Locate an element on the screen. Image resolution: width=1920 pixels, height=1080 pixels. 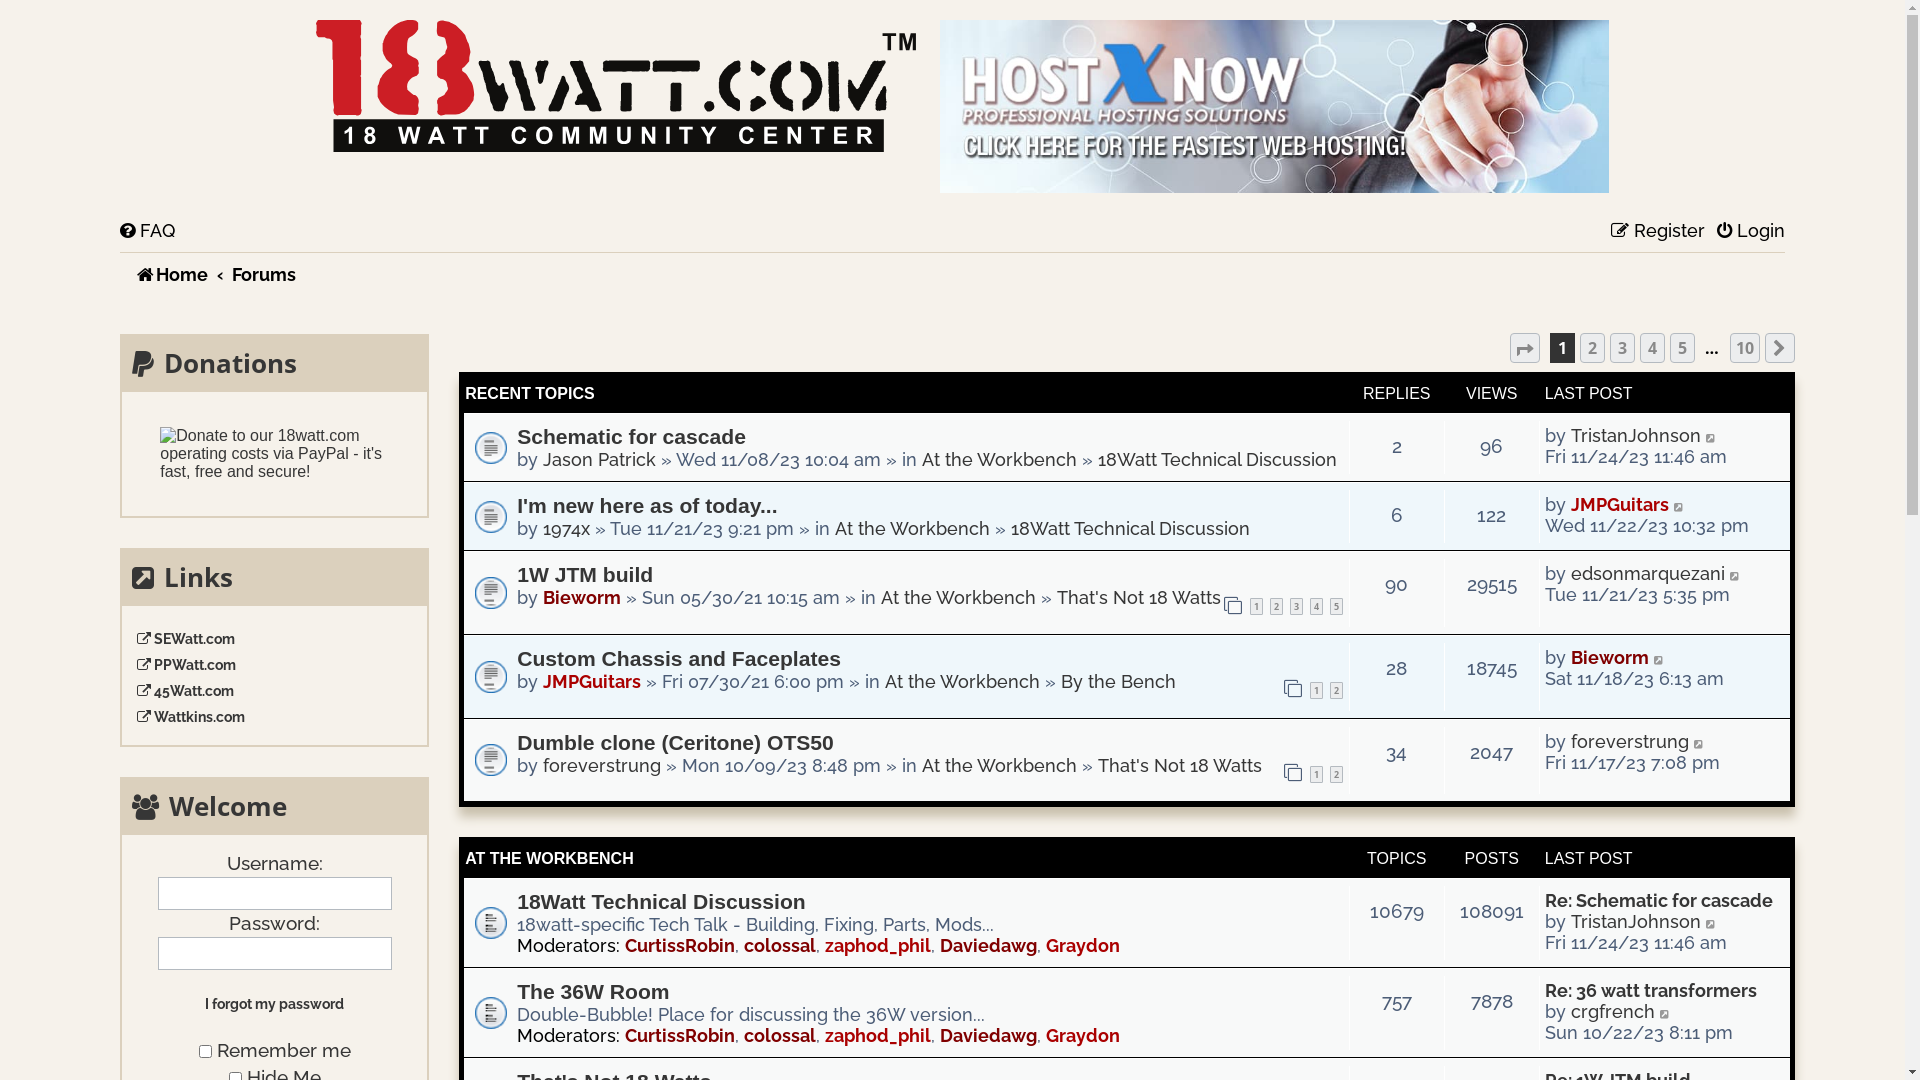
Re: 36 watt transformers is located at coordinates (1651, 990).